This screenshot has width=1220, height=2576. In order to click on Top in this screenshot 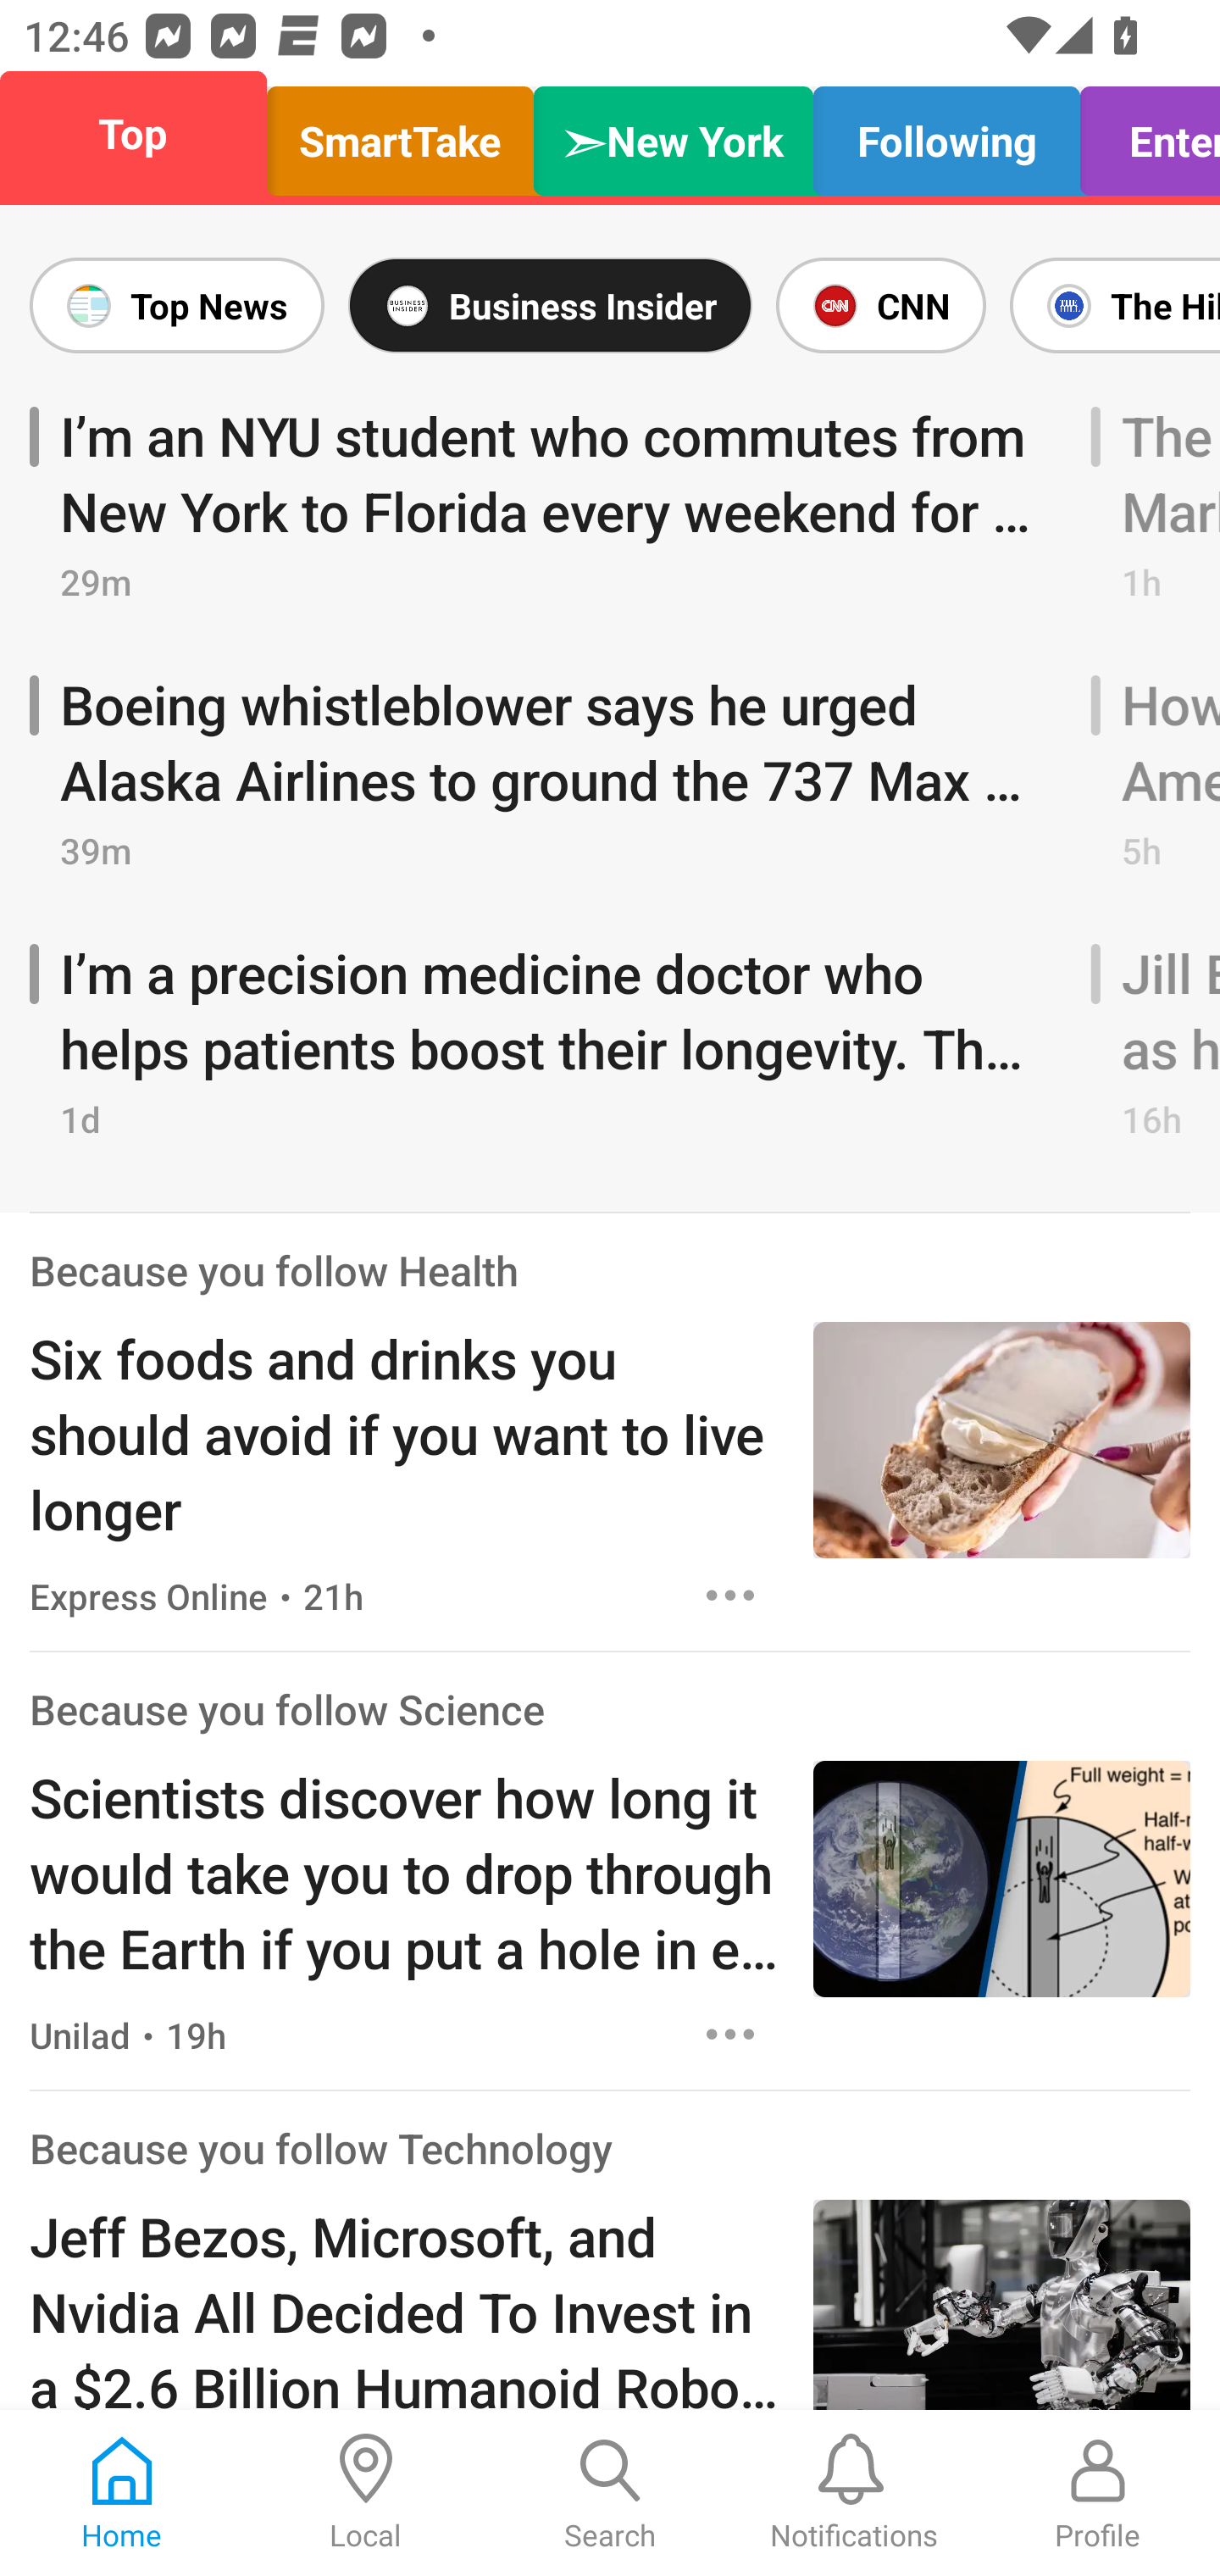, I will do `click(142, 134)`.